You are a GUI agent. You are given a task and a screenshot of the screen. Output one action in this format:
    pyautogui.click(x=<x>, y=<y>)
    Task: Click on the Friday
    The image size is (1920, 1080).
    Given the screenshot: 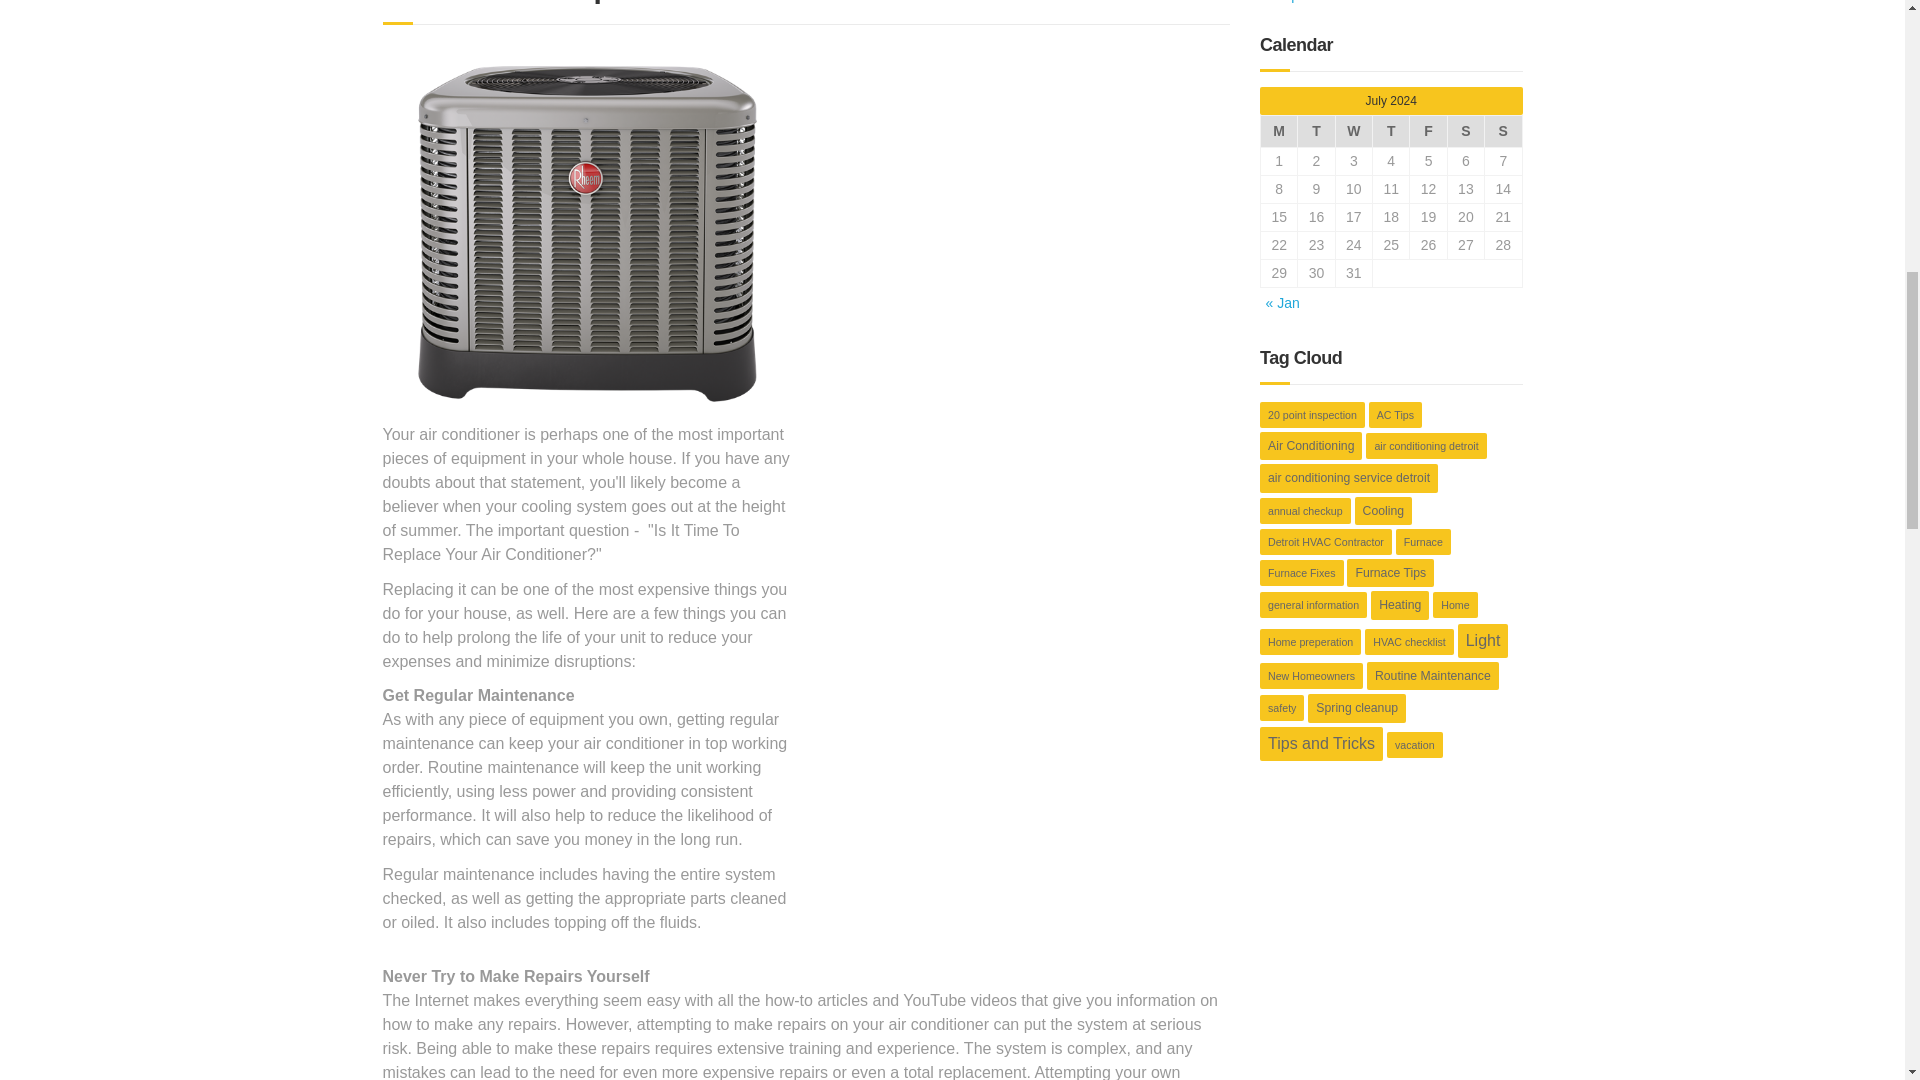 What is the action you would take?
    pyautogui.click(x=1428, y=130)
    